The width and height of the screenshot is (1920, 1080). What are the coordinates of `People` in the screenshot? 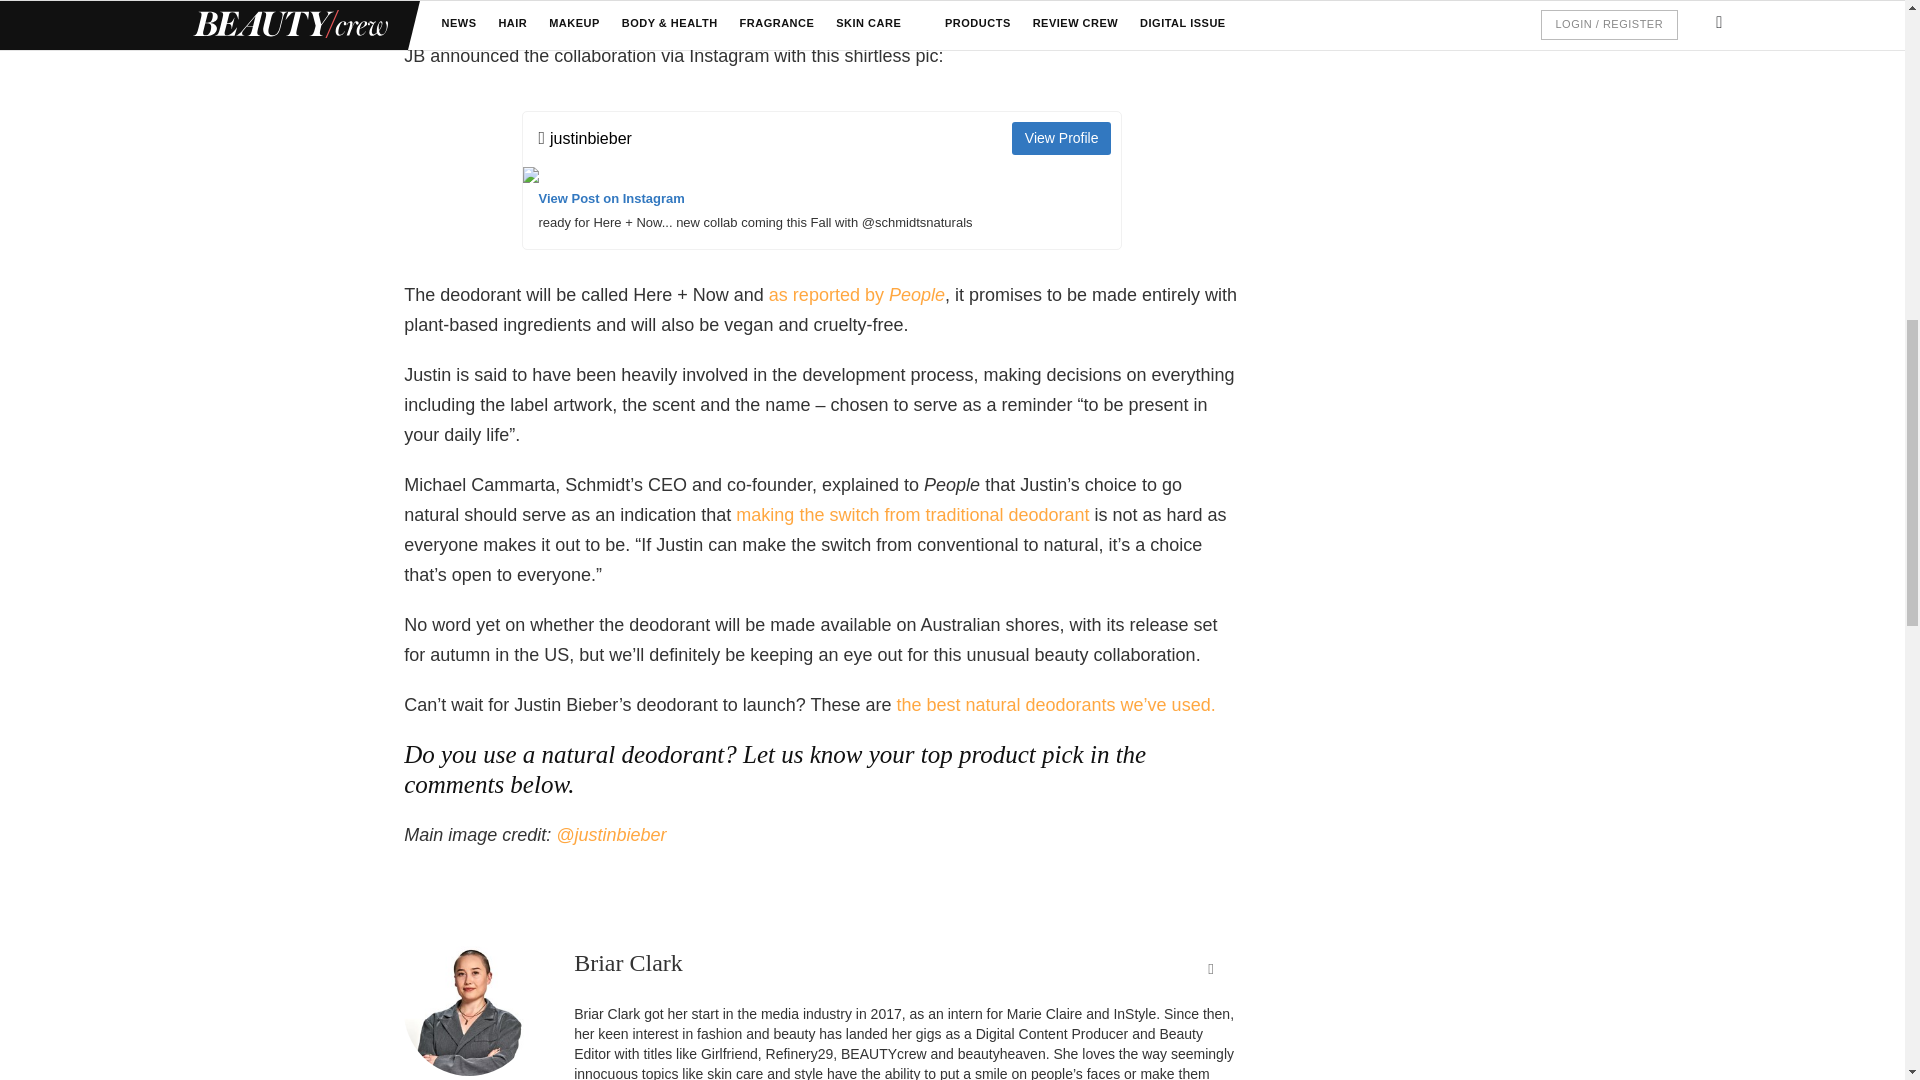 It's located at (856, 294).